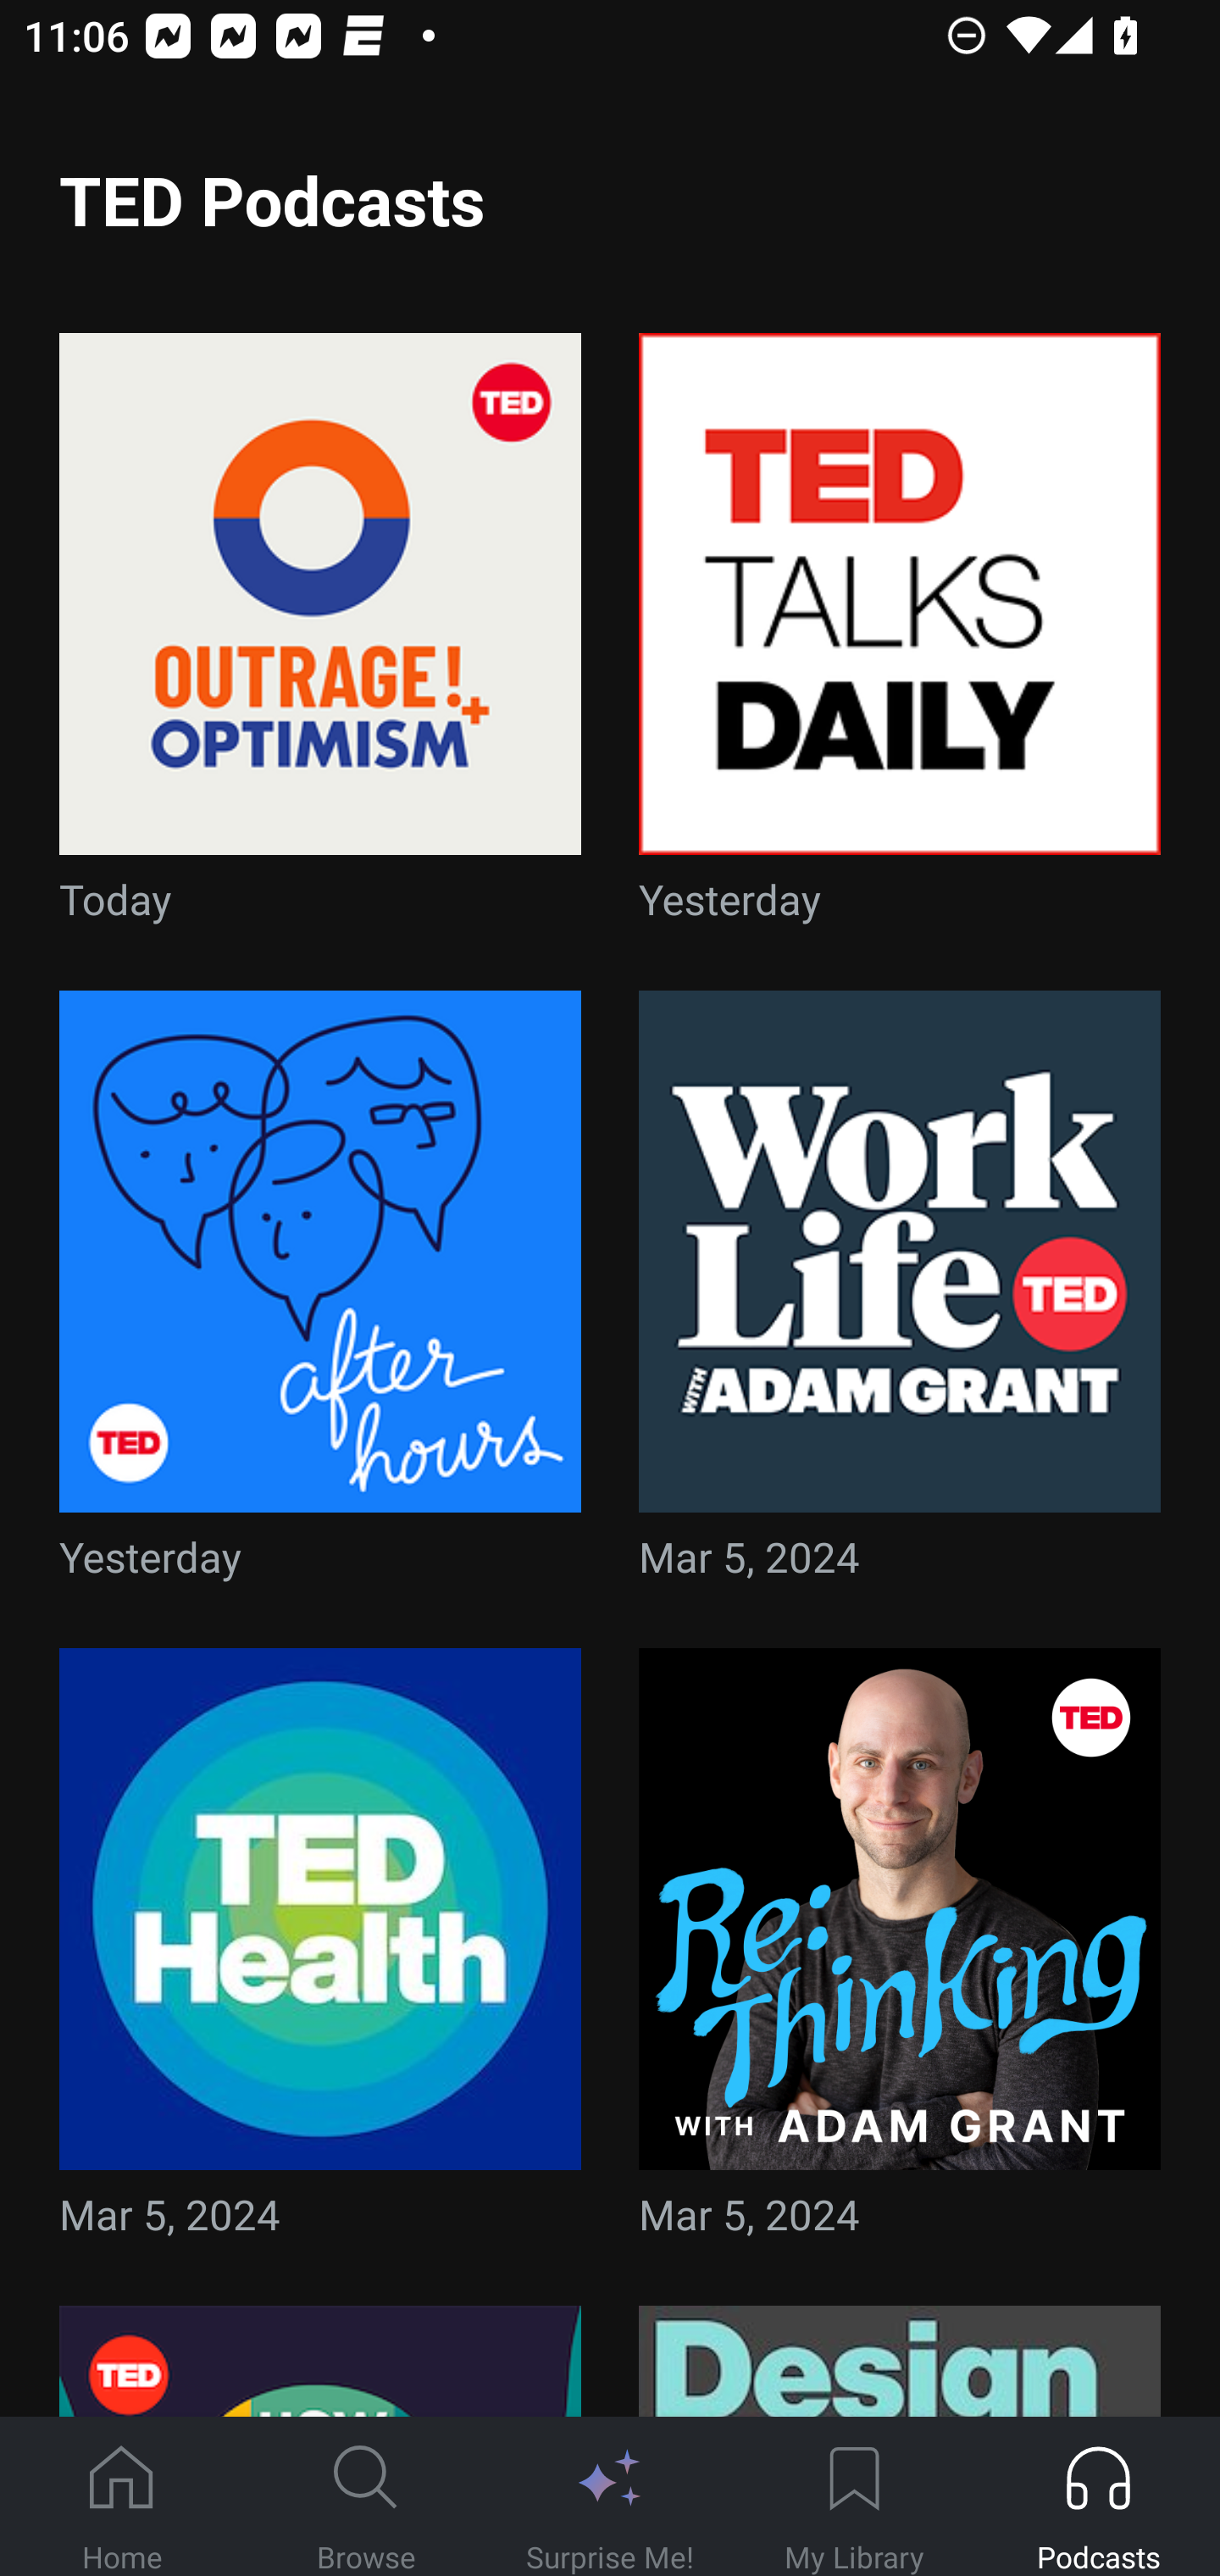  What do you see at coordinates (900, 1295) in the screenshot?
I see `Mar 5, 2024` at bounding box center [900, 1295].